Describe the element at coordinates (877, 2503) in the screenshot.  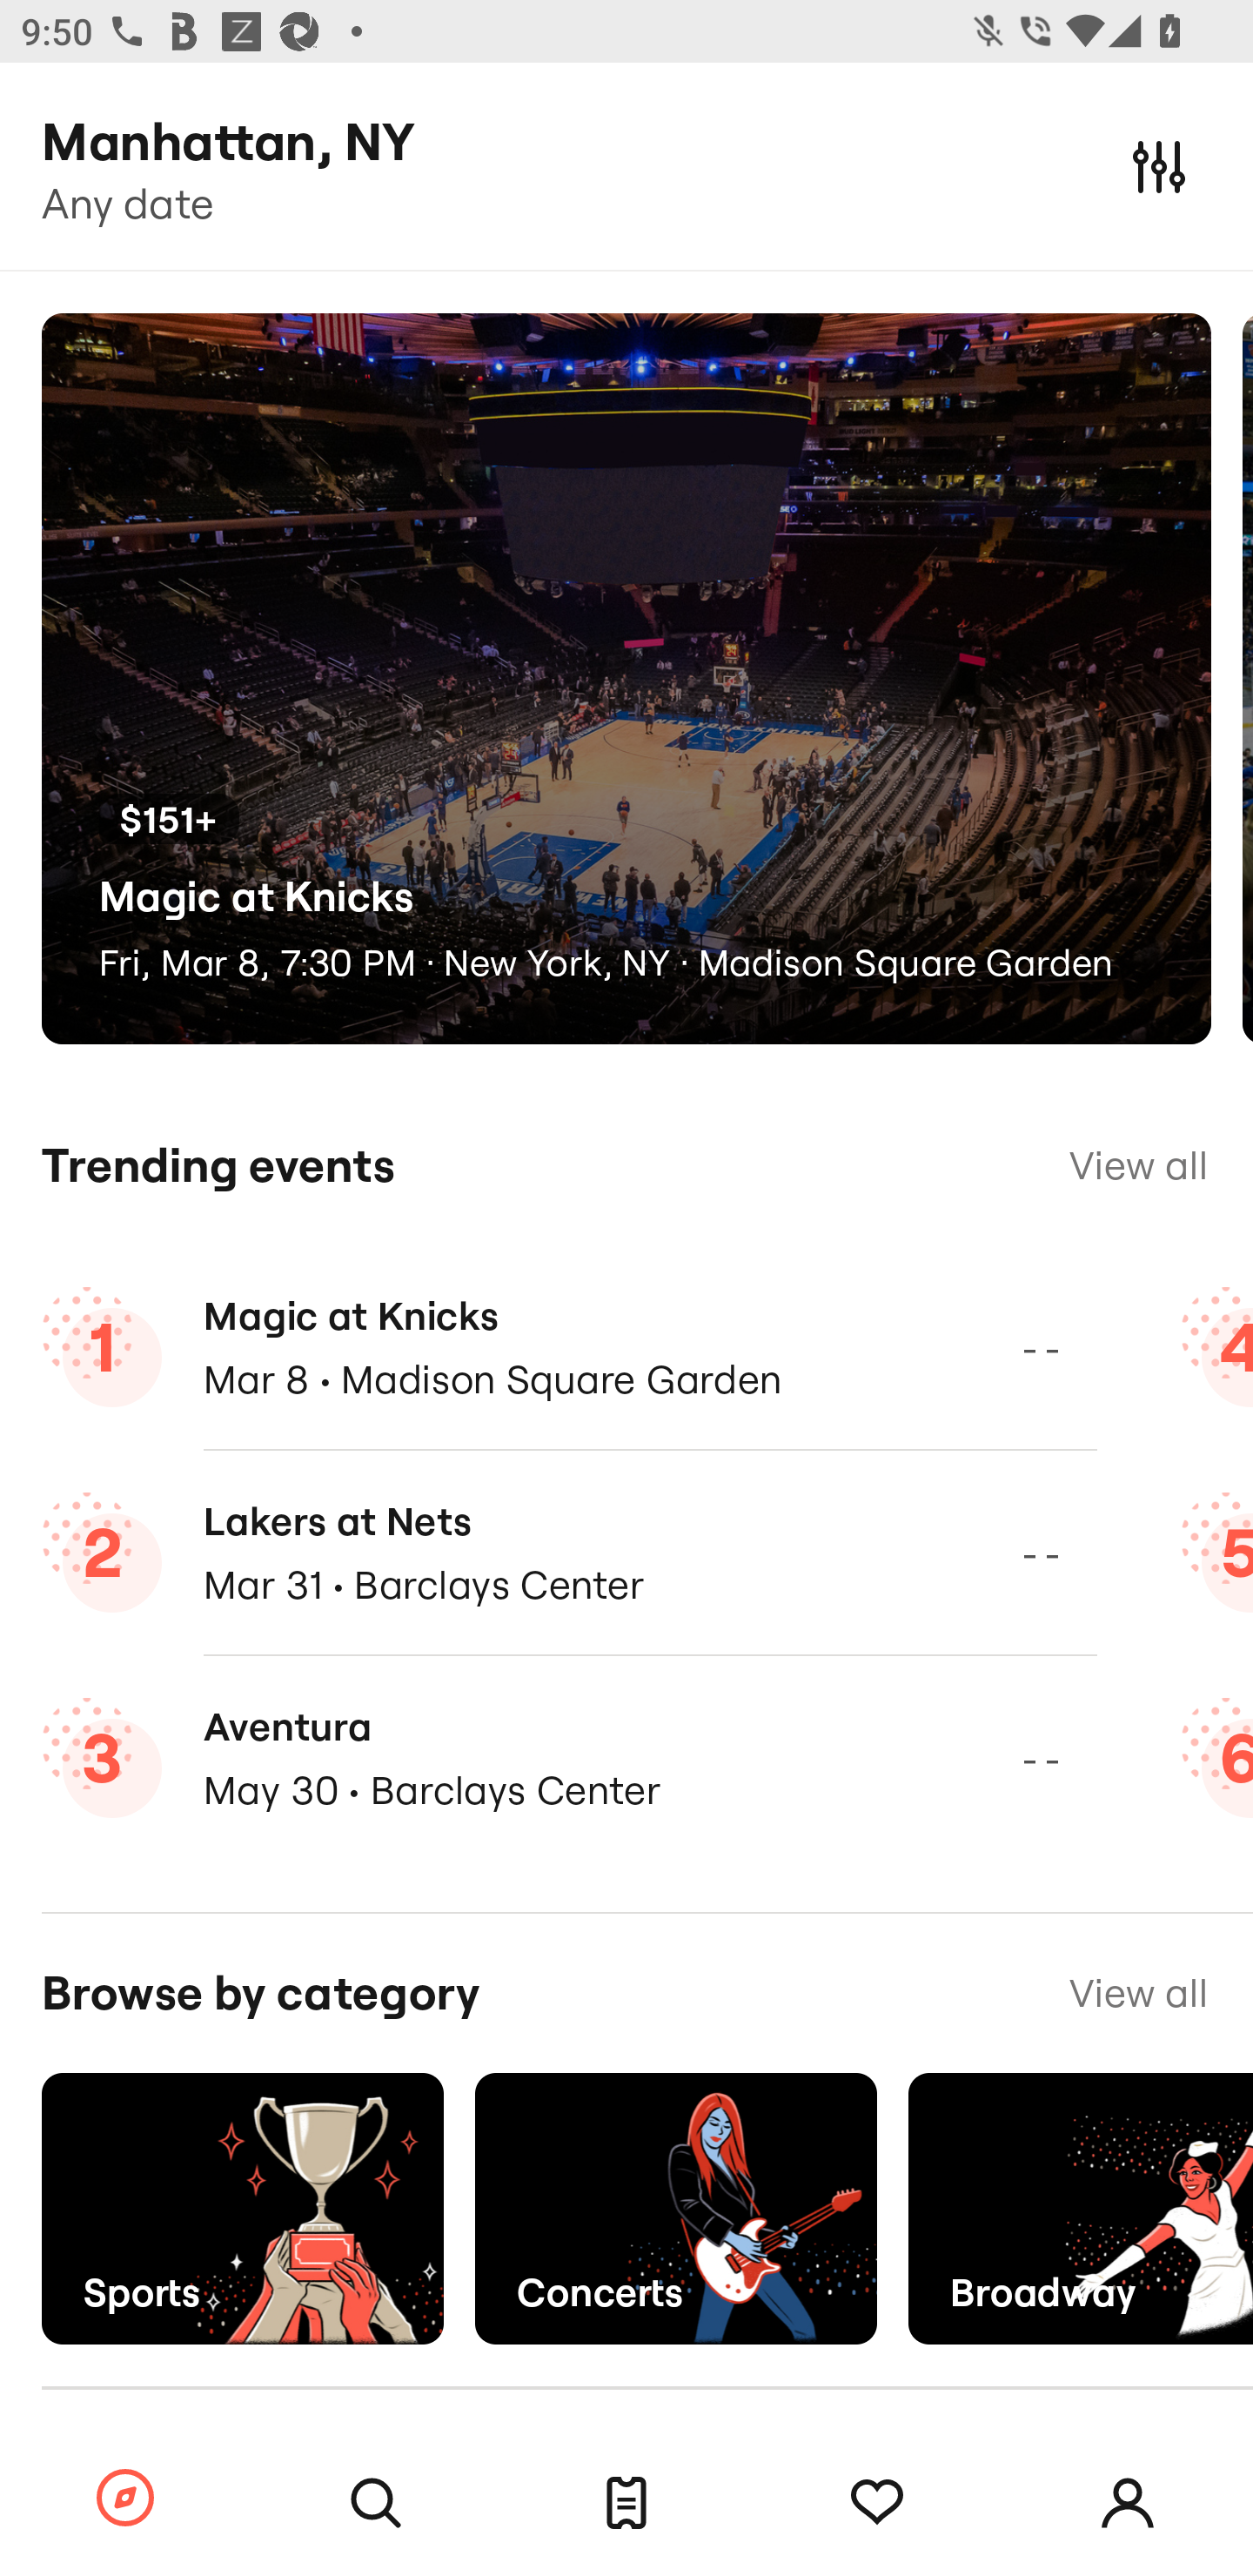
I see `Tracking` at that location.